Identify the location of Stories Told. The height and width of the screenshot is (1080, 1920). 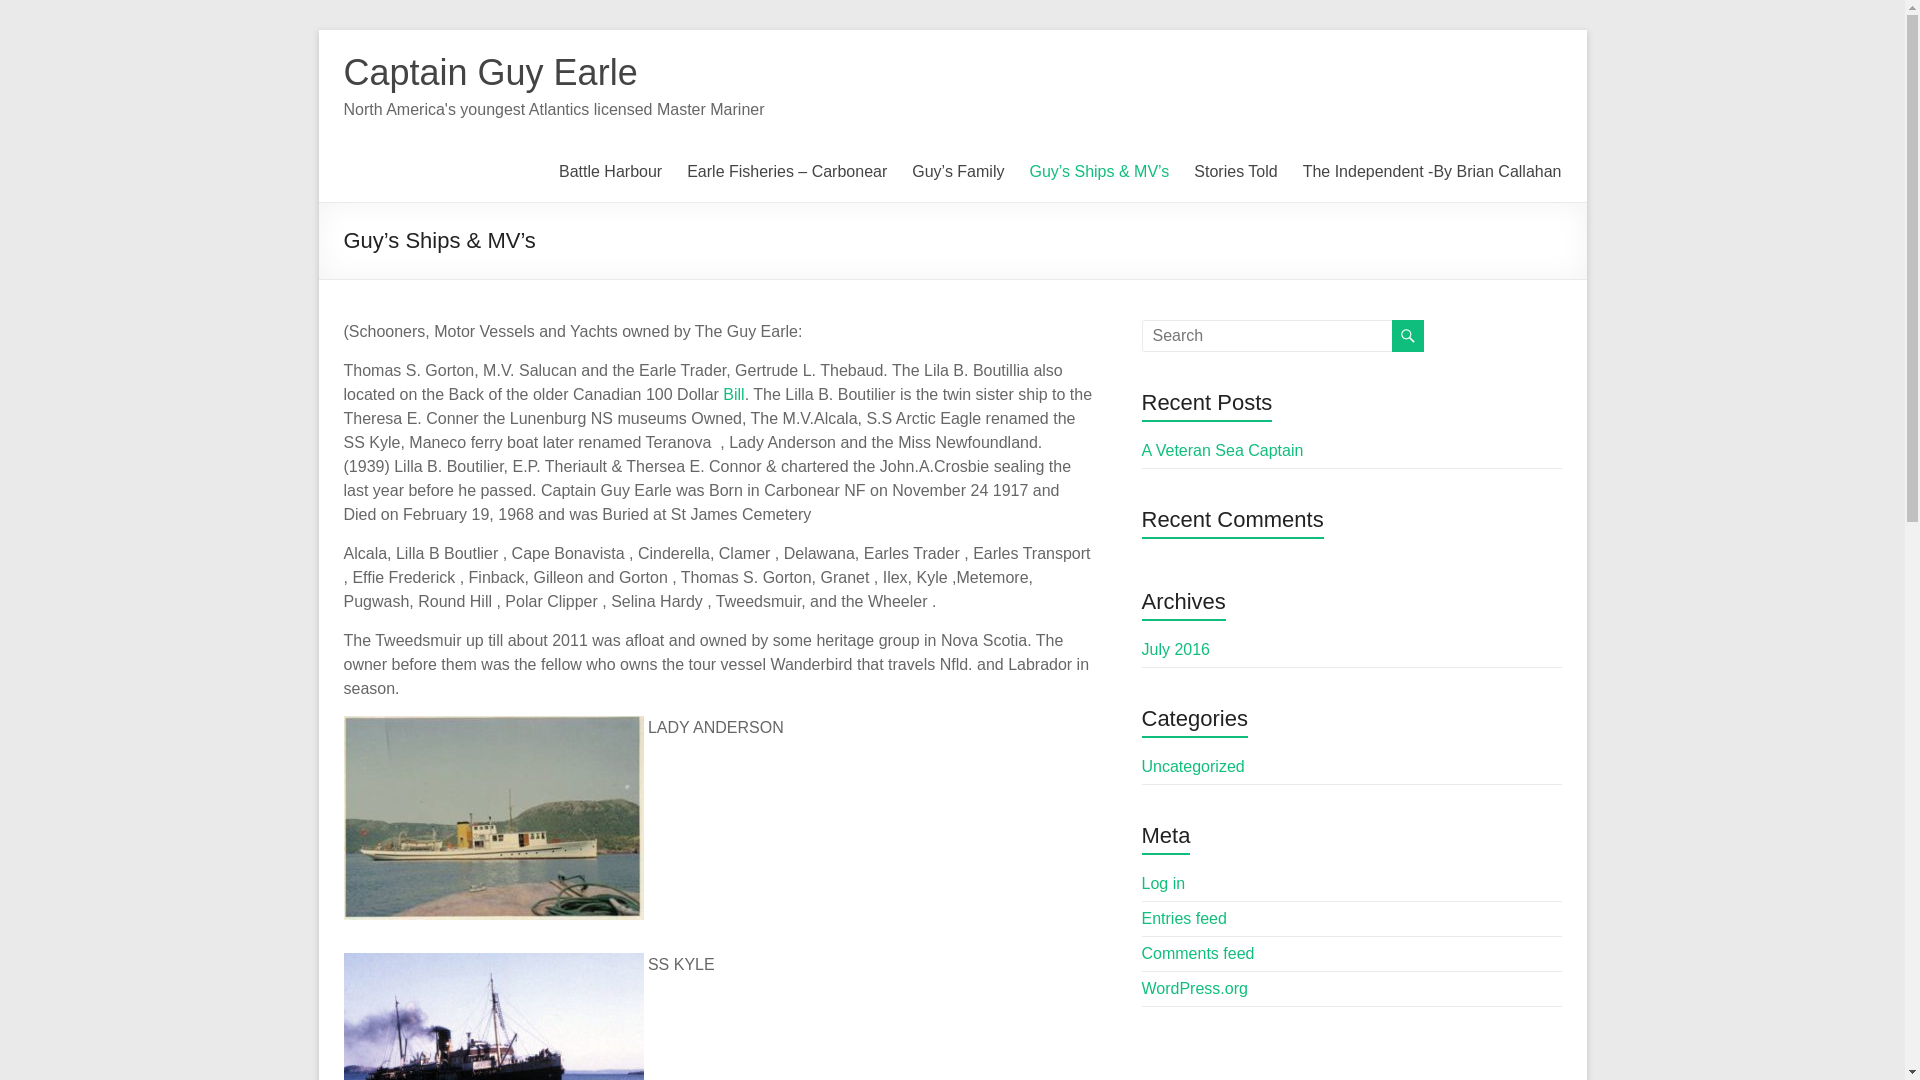
(1235, 171).